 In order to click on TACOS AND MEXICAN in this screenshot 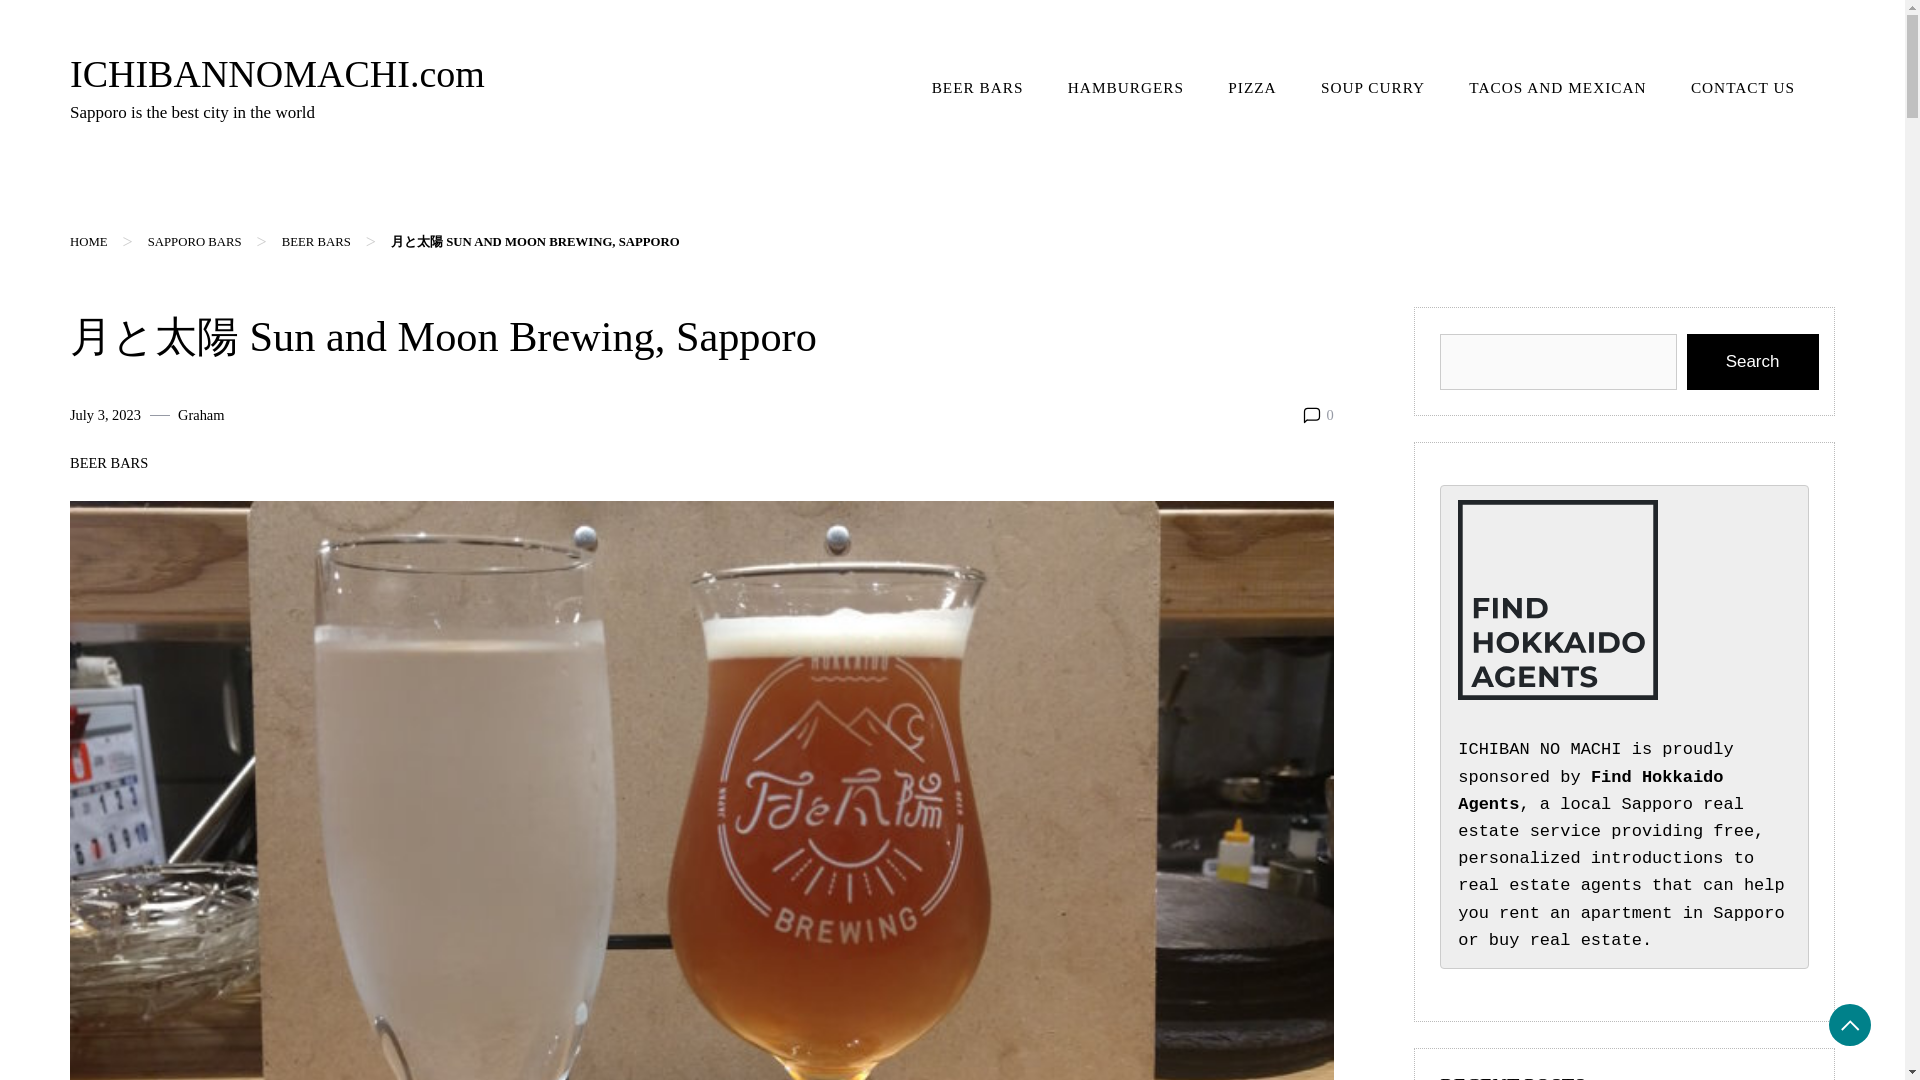, I will do `click(1558, 88)`.